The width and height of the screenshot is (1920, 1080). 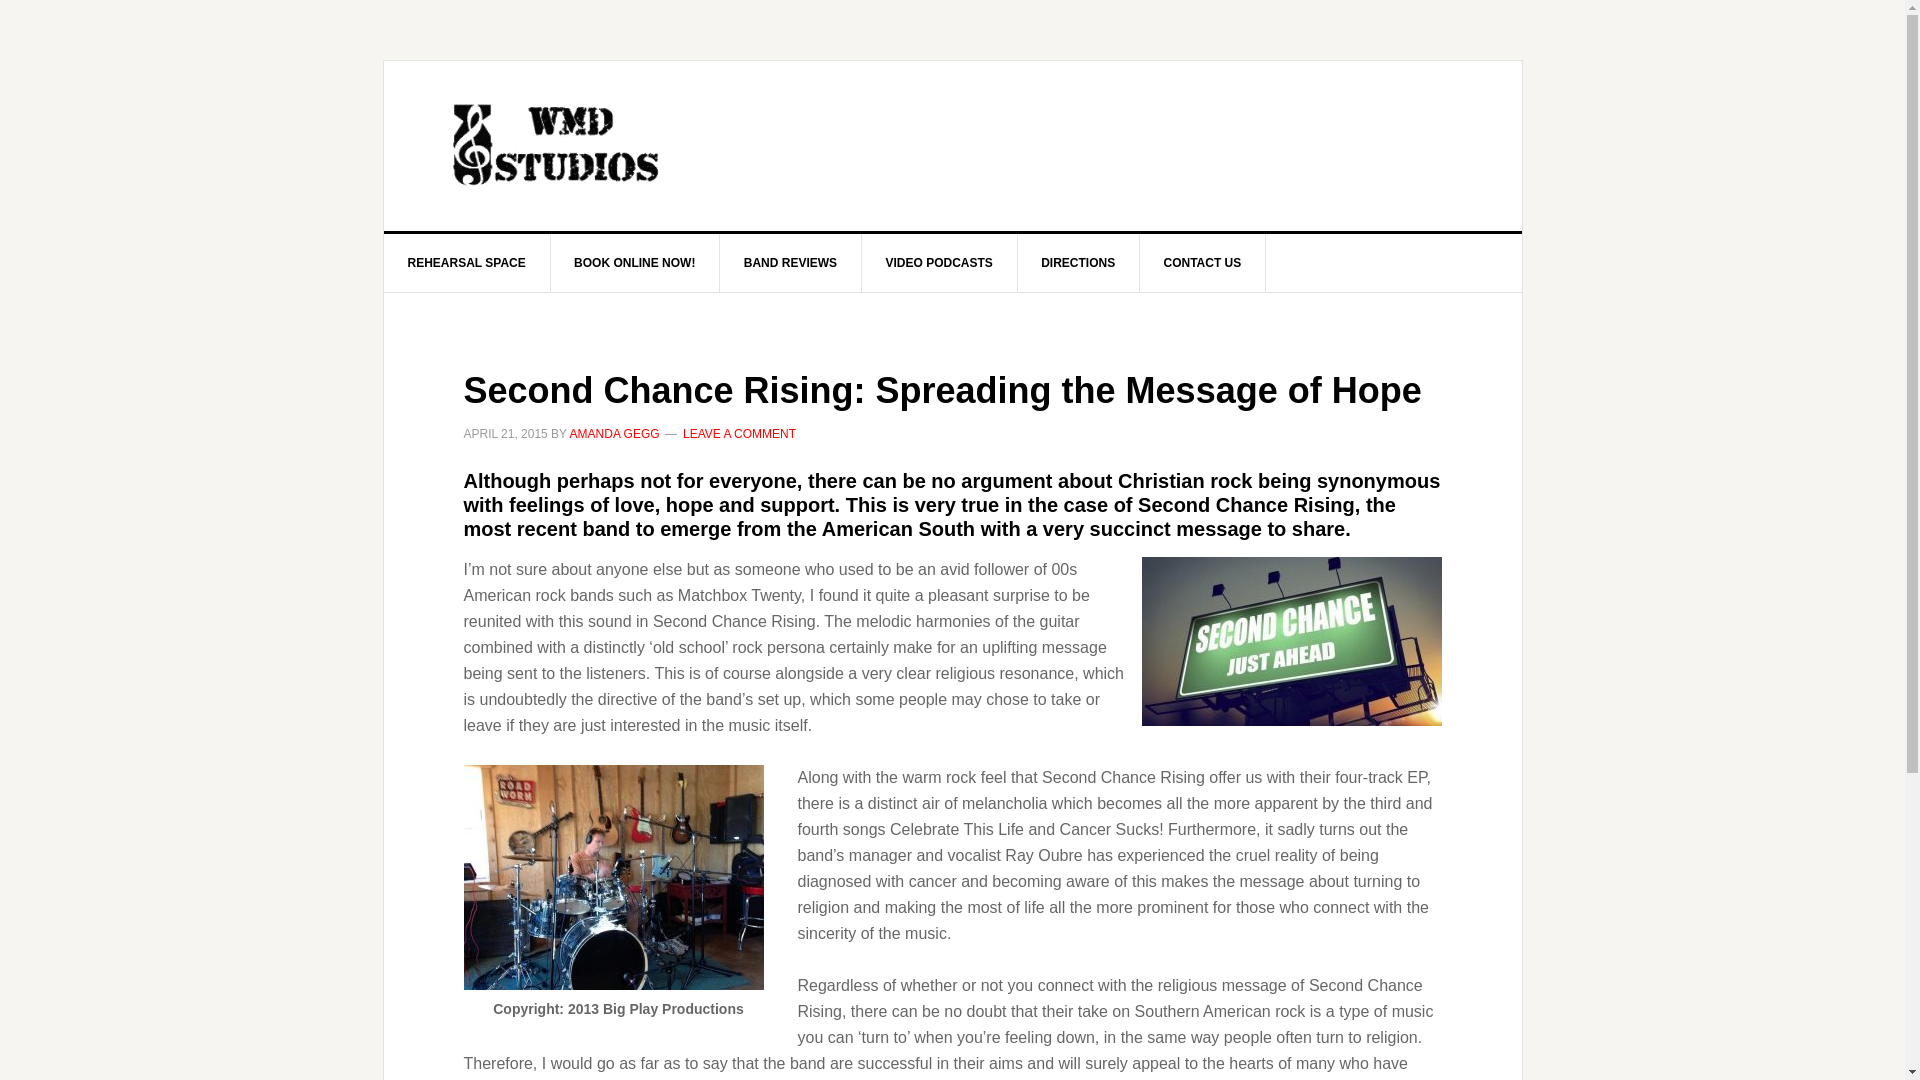 What do you see at coordinates (554, 146) in the screenshot?
I see `WMD STUDIOS` at bounding box center [554, 146].